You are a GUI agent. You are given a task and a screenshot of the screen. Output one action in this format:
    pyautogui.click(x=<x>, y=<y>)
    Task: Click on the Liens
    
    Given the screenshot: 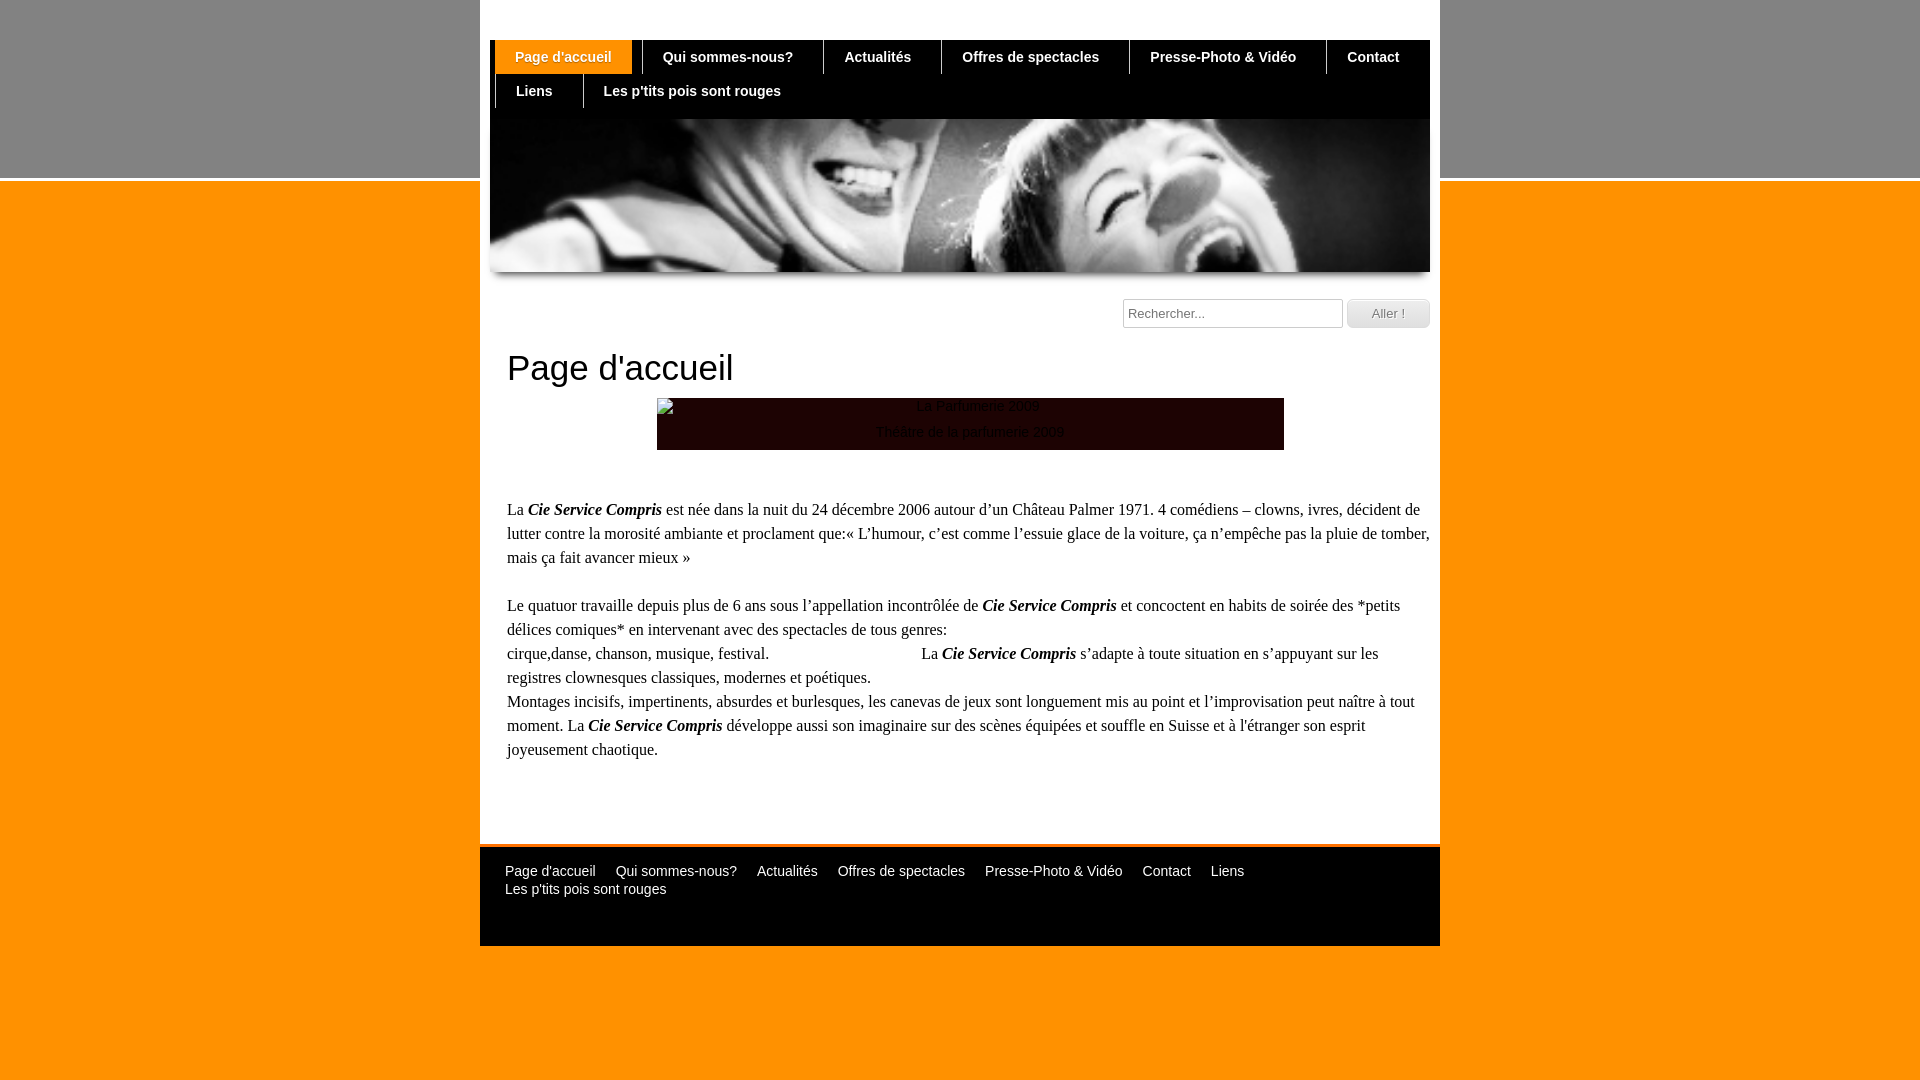 What is the action you would take?
    pyautogui.click(x=534, y=91)
    